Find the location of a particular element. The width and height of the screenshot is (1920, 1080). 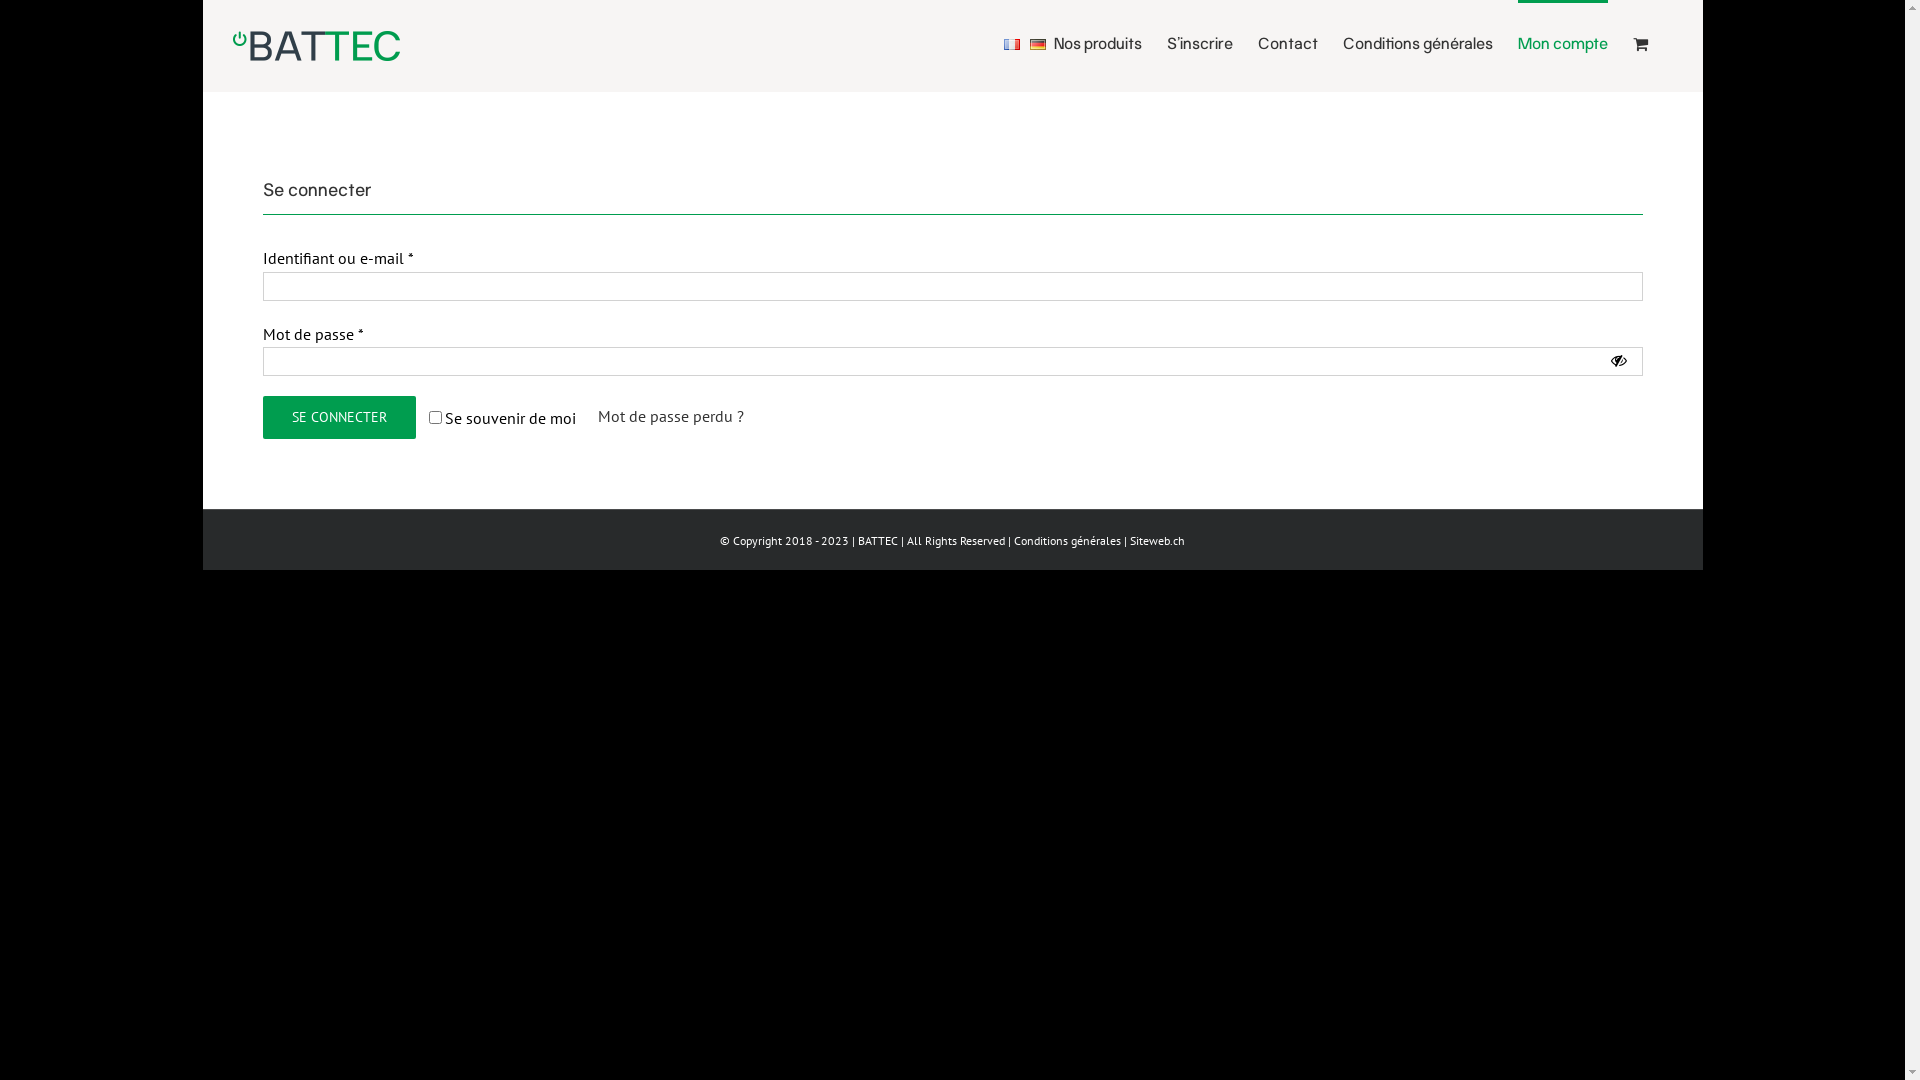

SE CONNECTER is located at coordinates (338, 418).